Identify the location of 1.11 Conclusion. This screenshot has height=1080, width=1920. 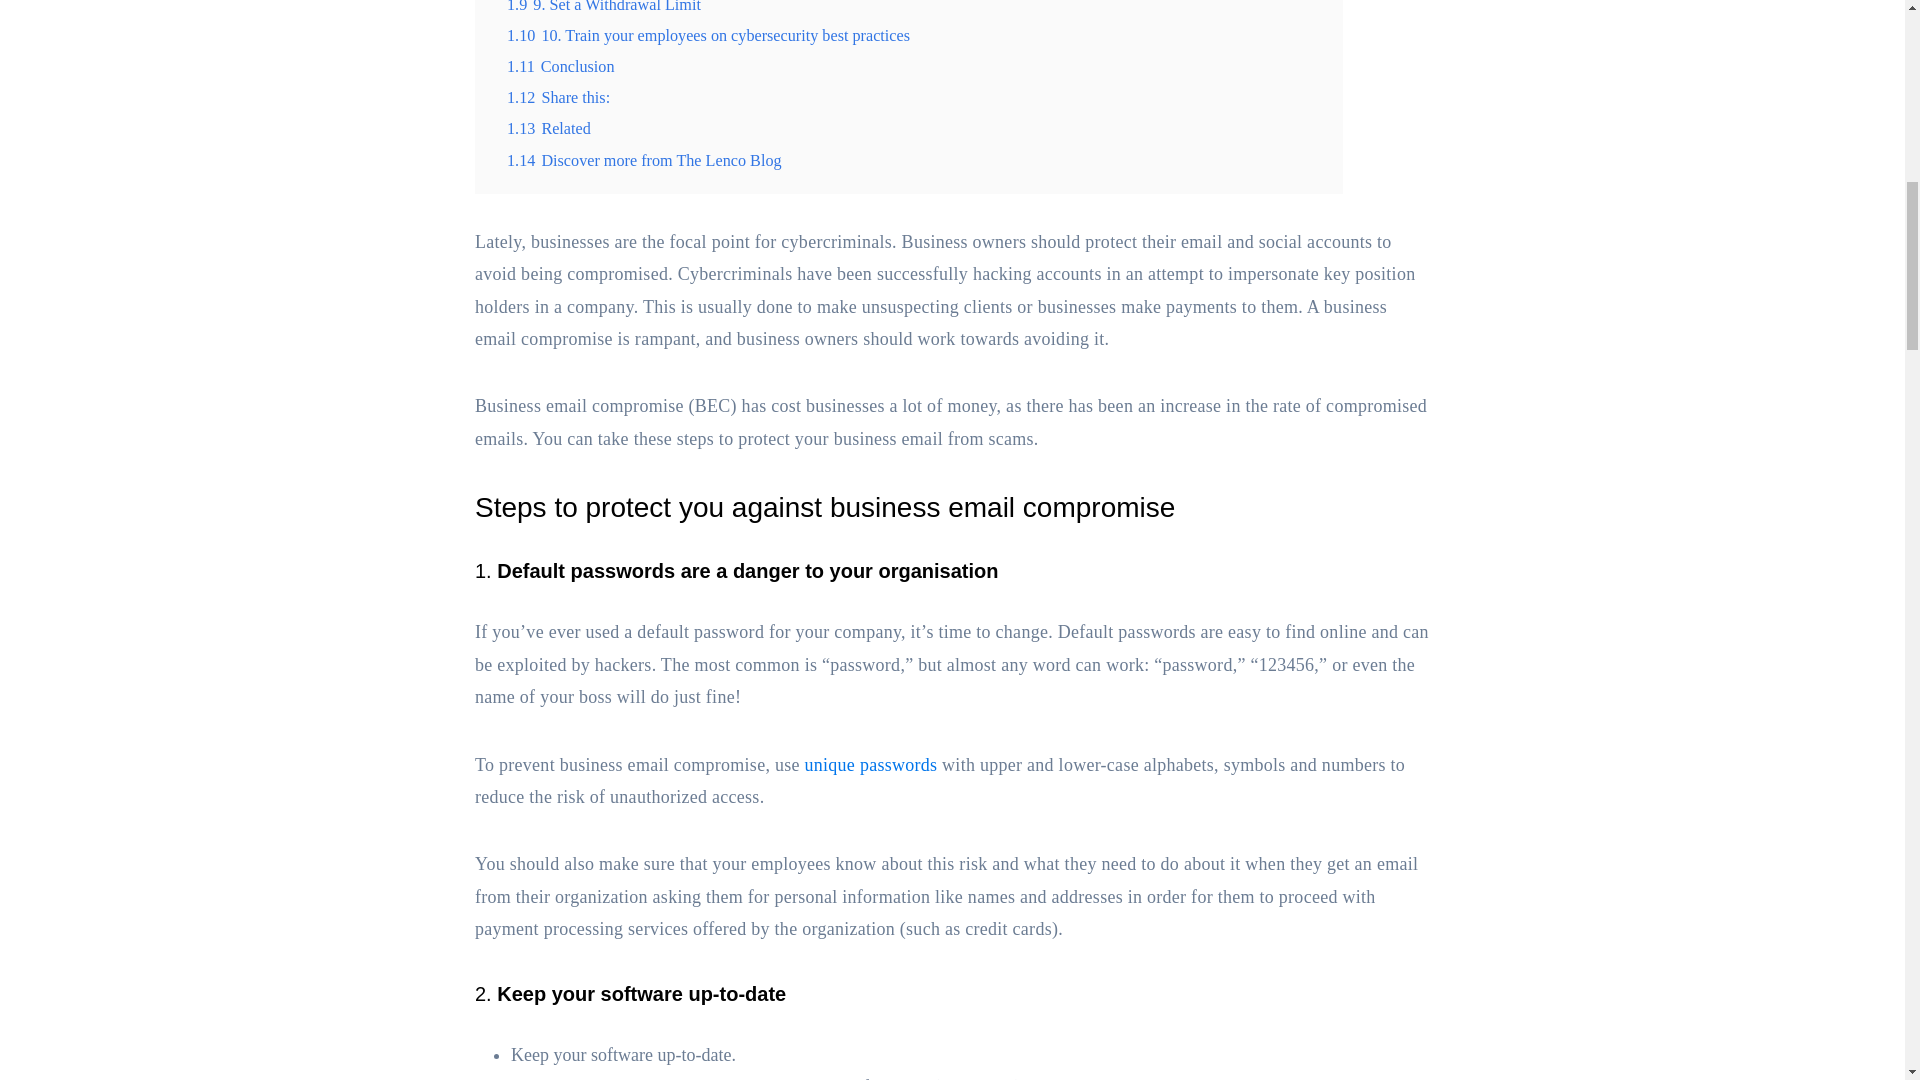
(560, 66).